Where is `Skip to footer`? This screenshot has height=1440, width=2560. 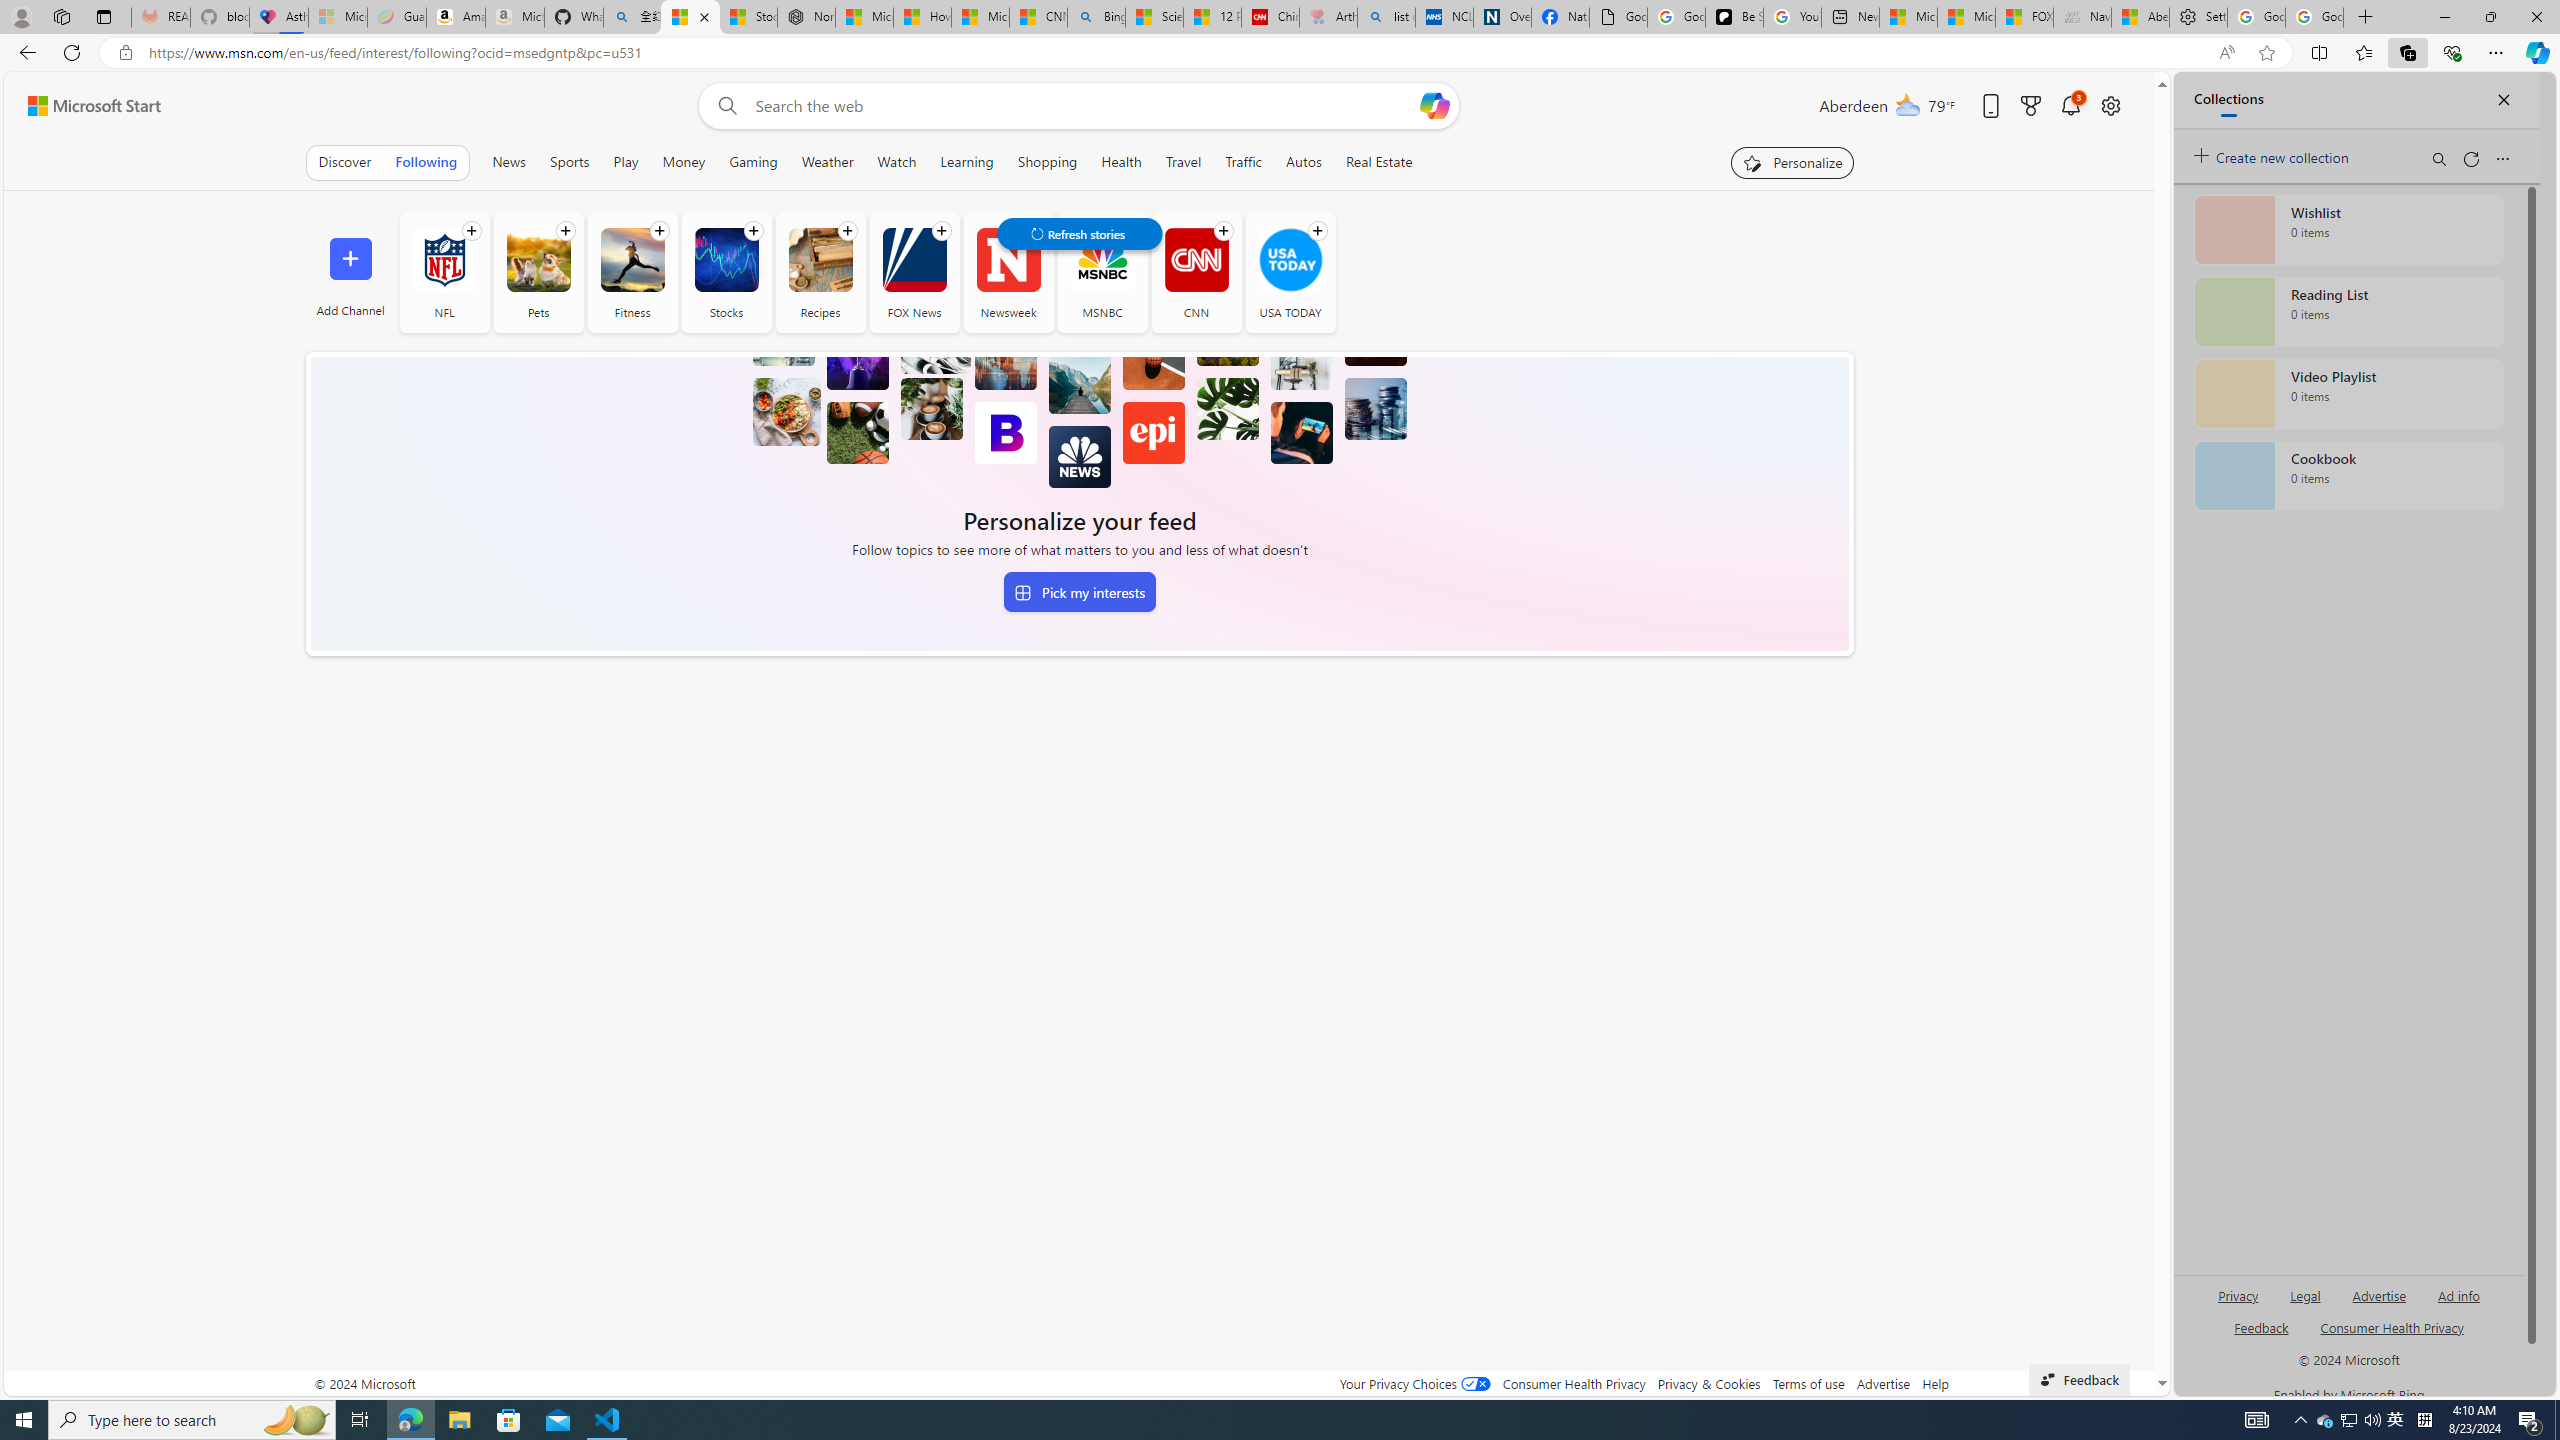 Skip to footer is located at coordinates (82, 106).